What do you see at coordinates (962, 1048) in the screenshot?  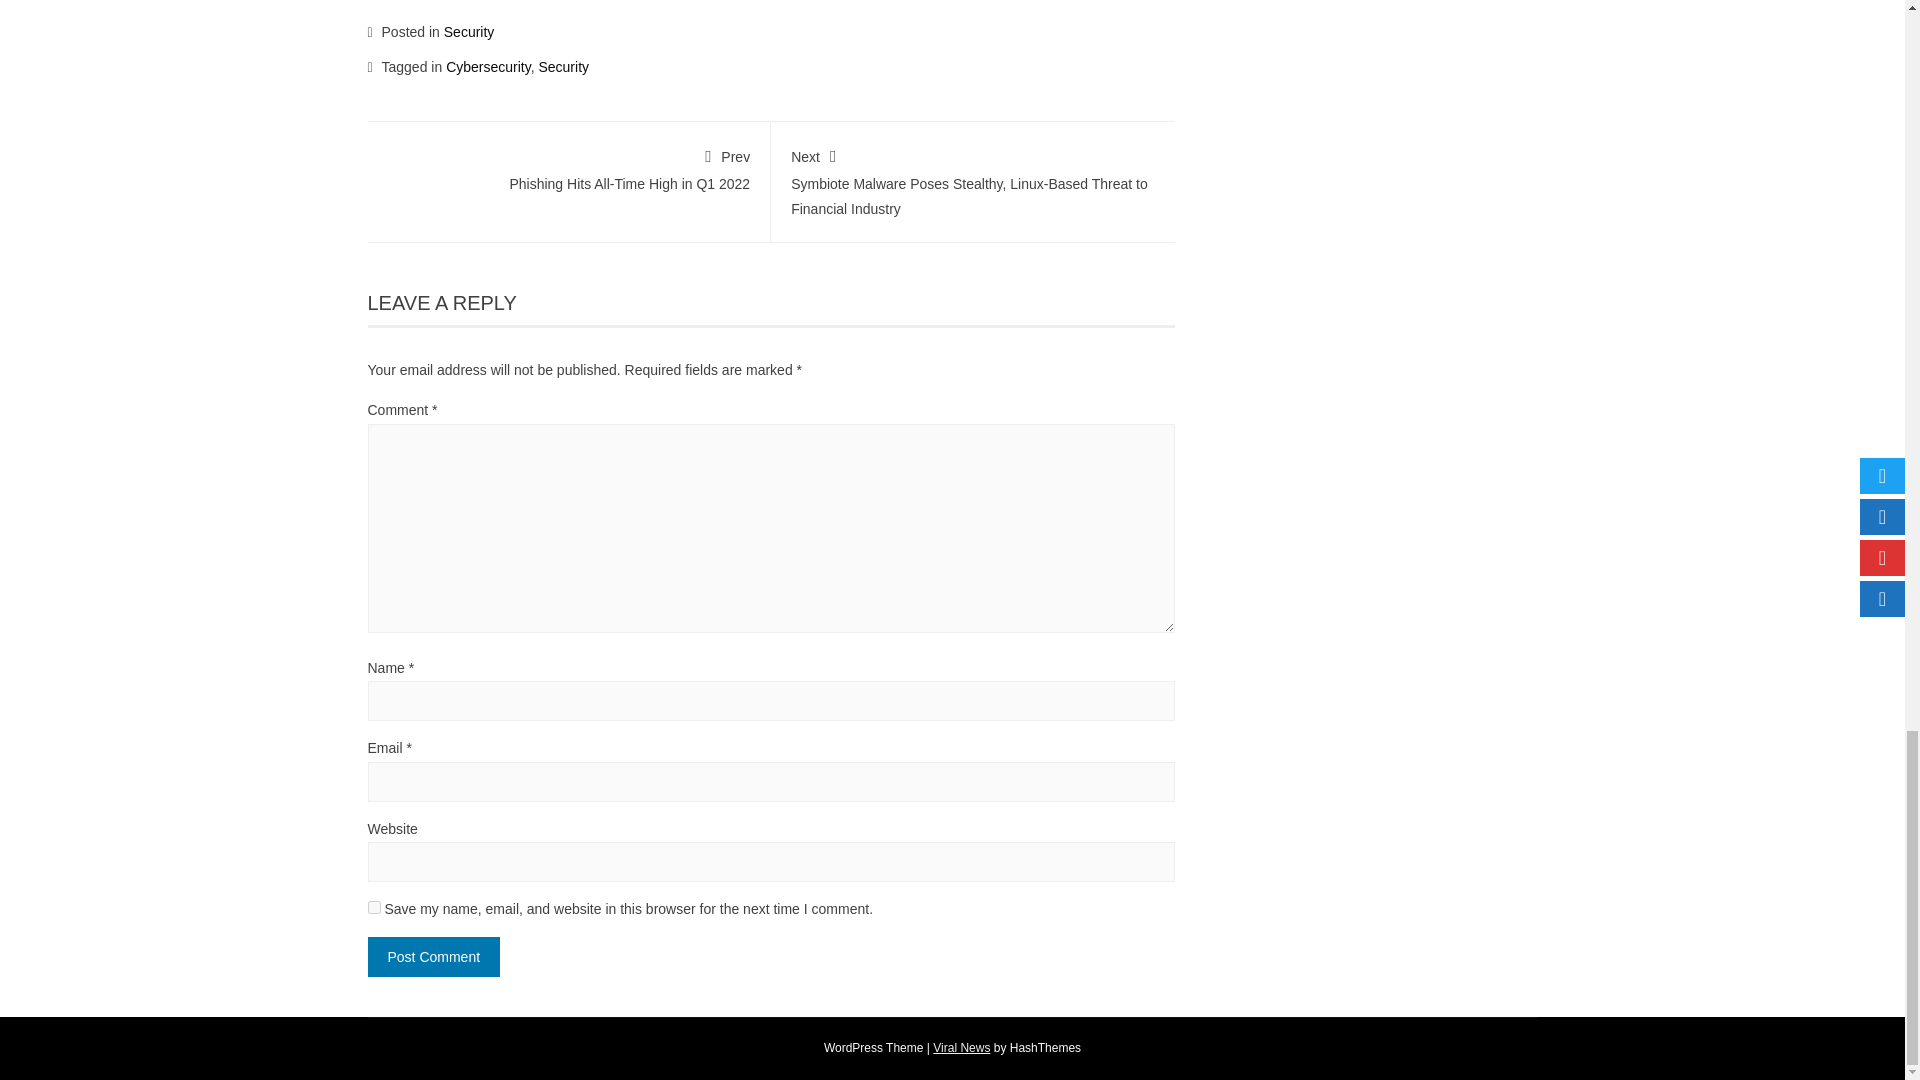 I see `Download Viral News` at bounding box center [962, 1048].